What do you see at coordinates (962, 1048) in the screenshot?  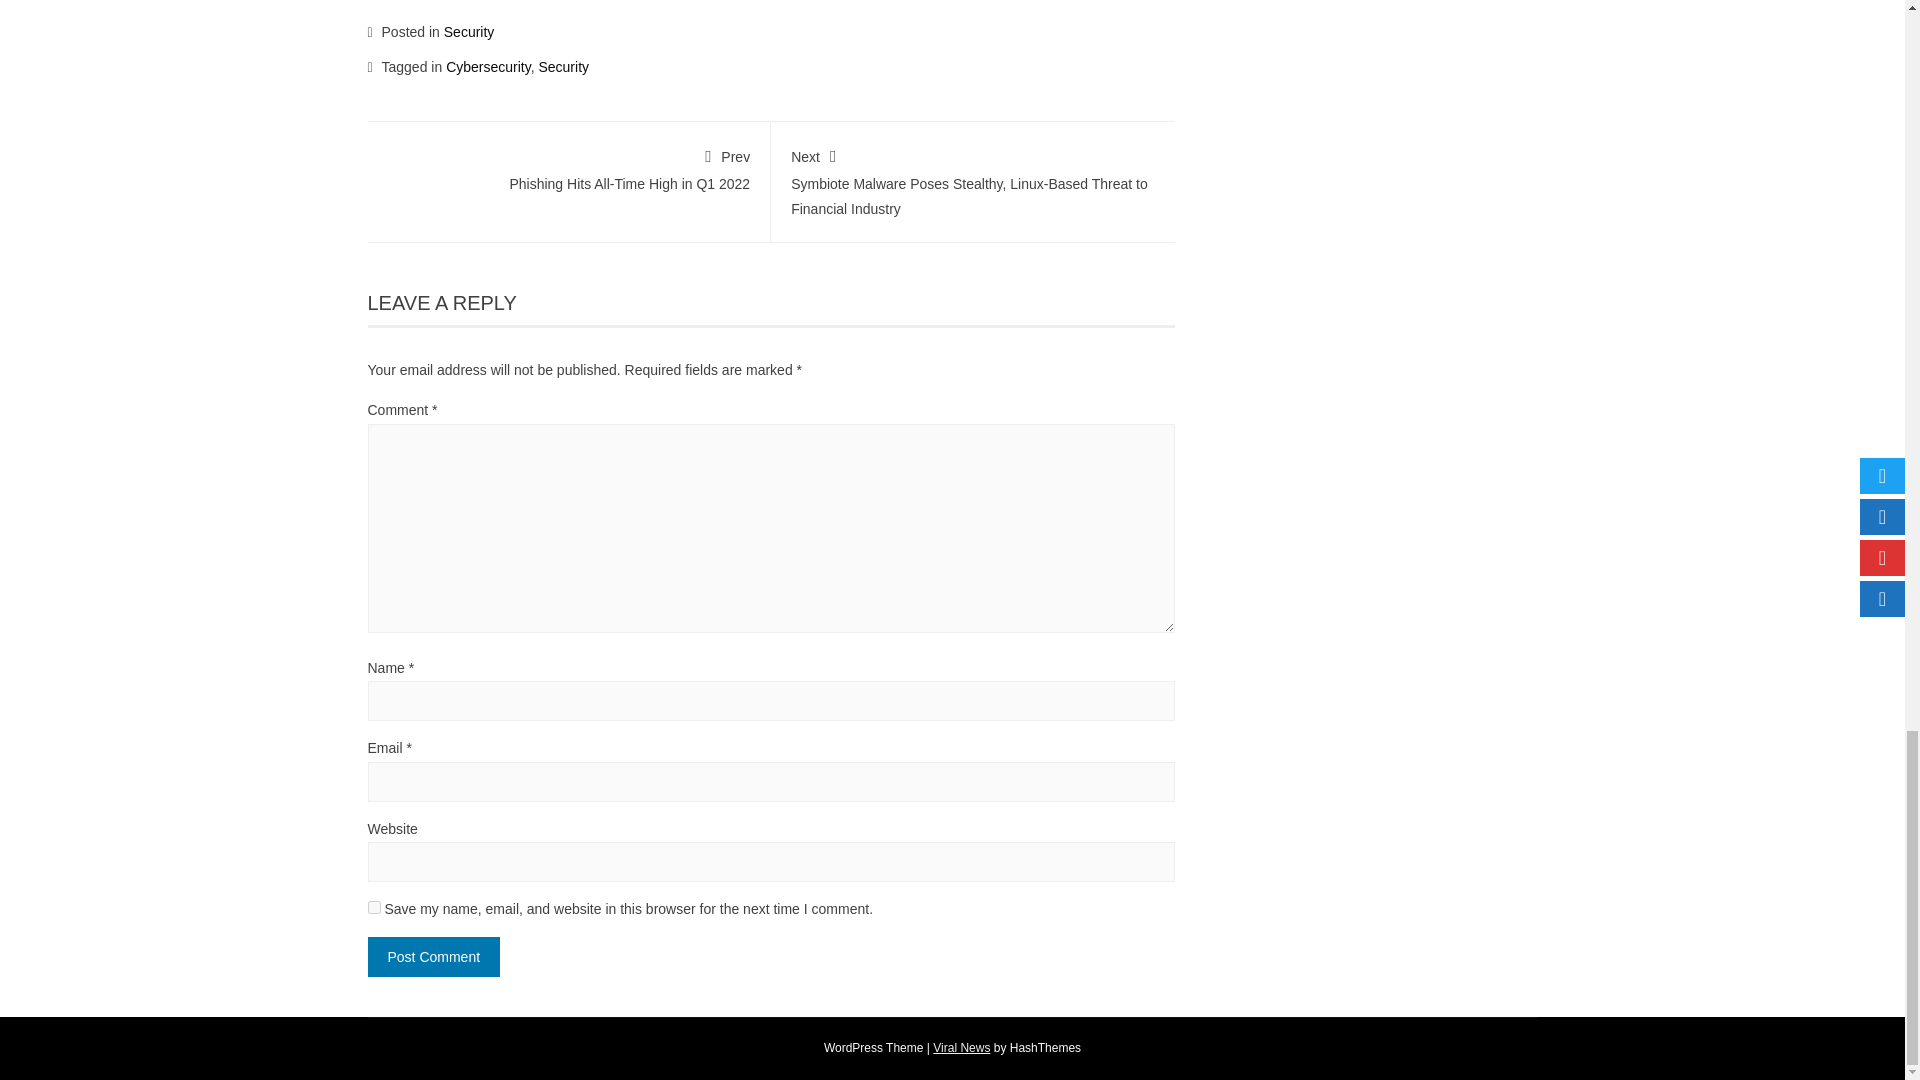 I see `Download Viral News` at bounding box center [962, 1048].